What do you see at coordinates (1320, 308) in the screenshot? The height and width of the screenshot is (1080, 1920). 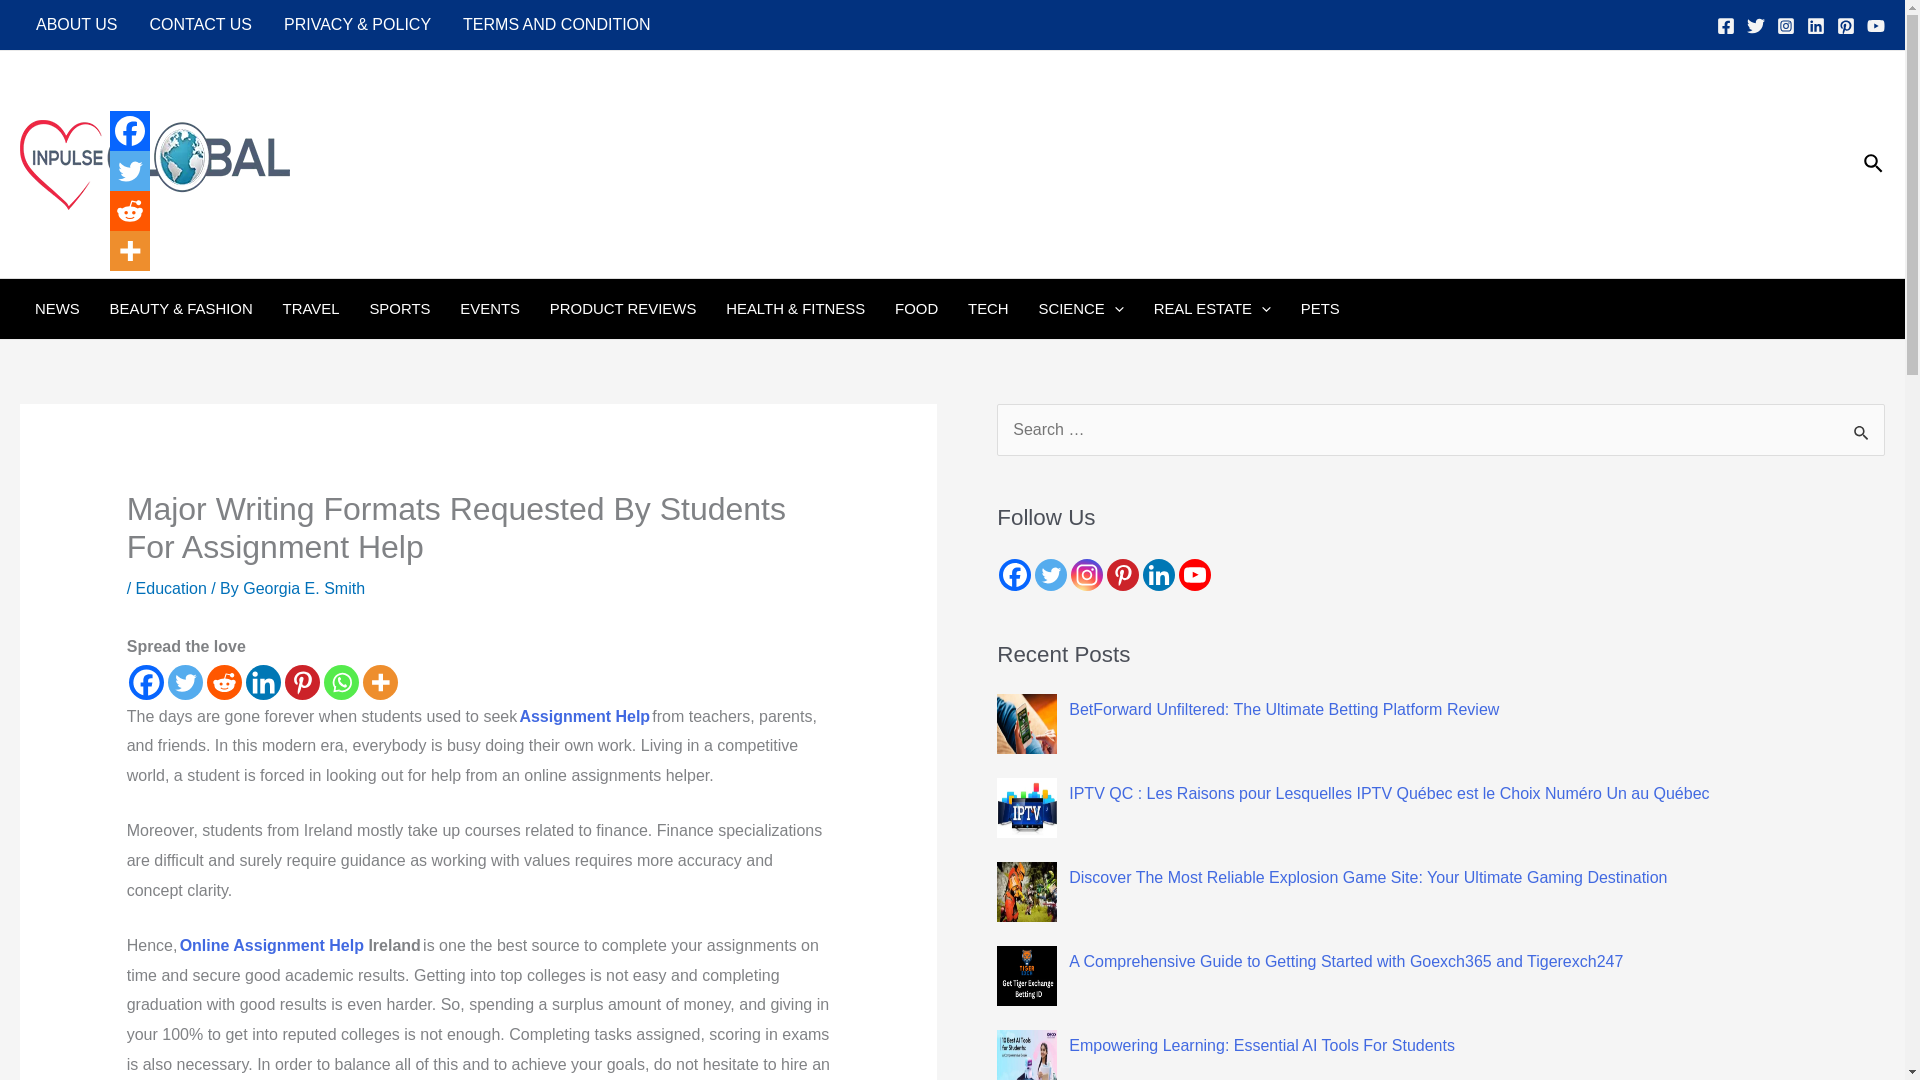 I see `PETS` at bounding box center [1320, 308].